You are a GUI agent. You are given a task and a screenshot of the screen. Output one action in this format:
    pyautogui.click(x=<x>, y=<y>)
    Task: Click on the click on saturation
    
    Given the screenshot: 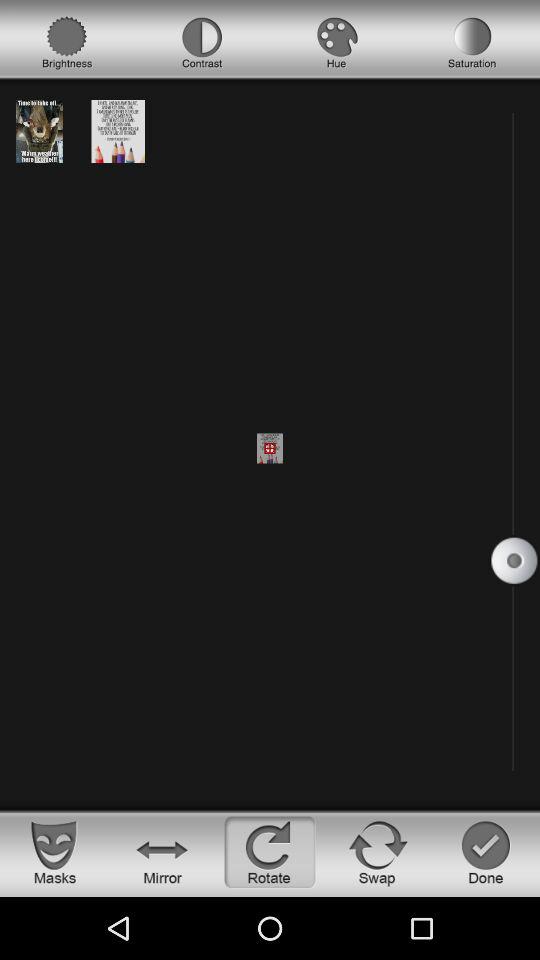 What is the action you would take?
    pyautogui.click(x=472, y=43)
    